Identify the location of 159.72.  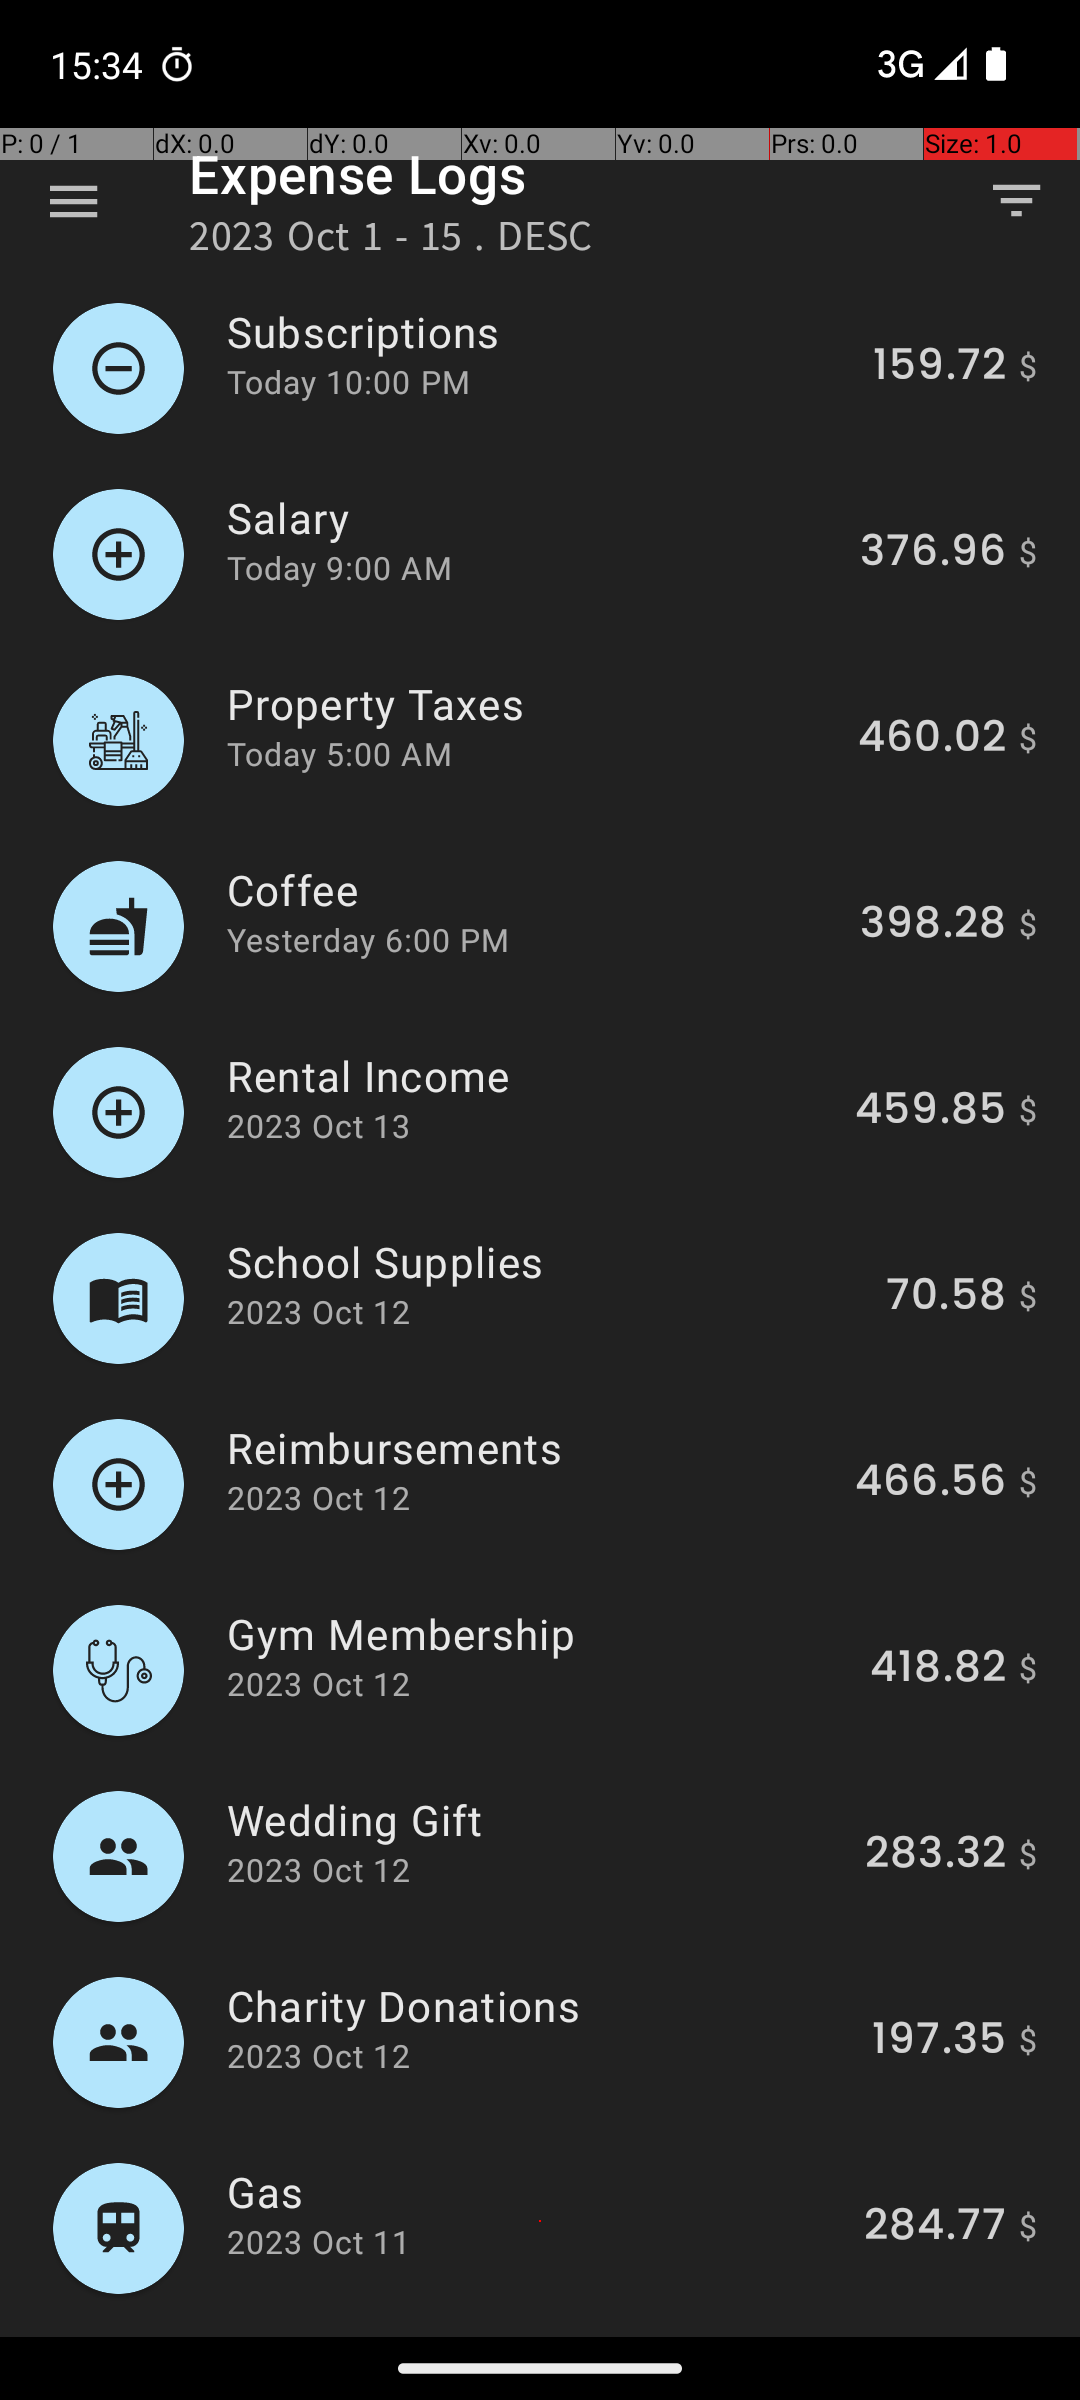
(940, 368).